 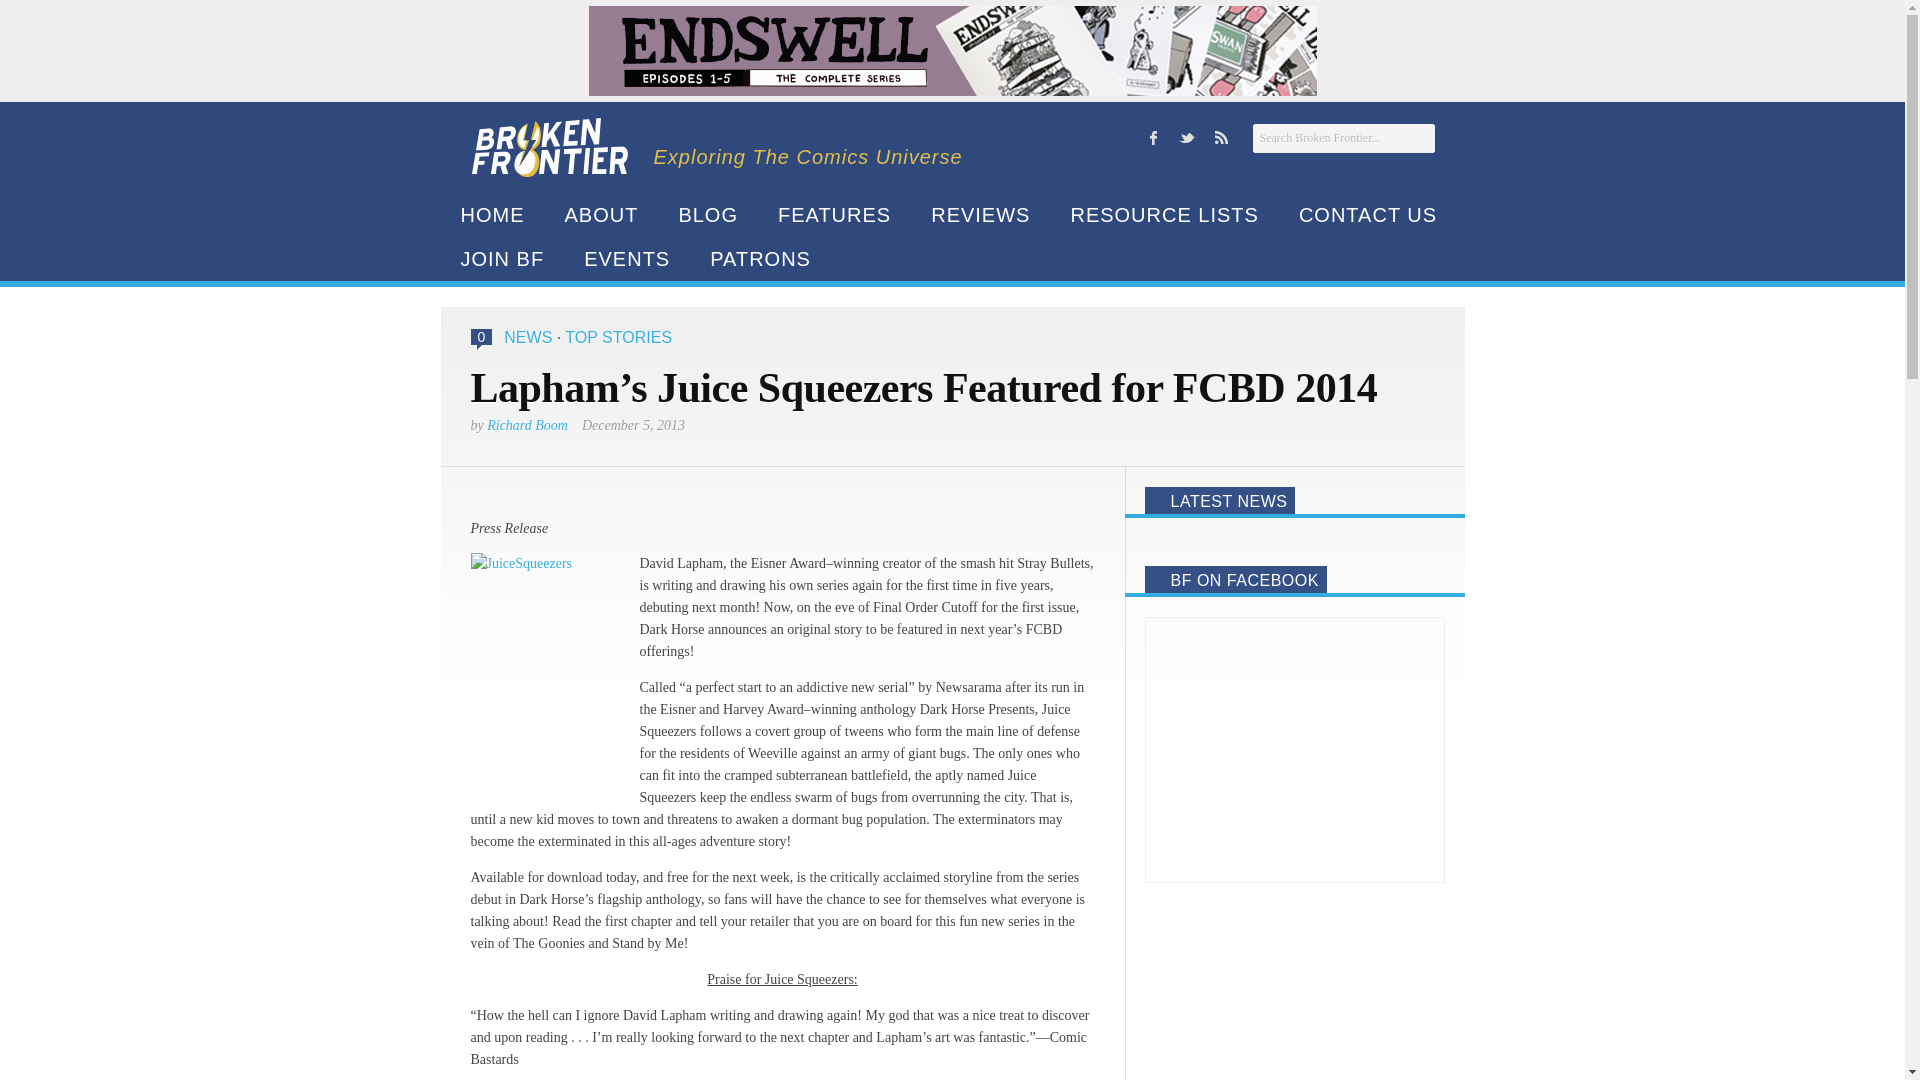 What do you see at coordinates (708, 214) in the screenshot?
I see `BLOG` at bounding box center [708, 214].